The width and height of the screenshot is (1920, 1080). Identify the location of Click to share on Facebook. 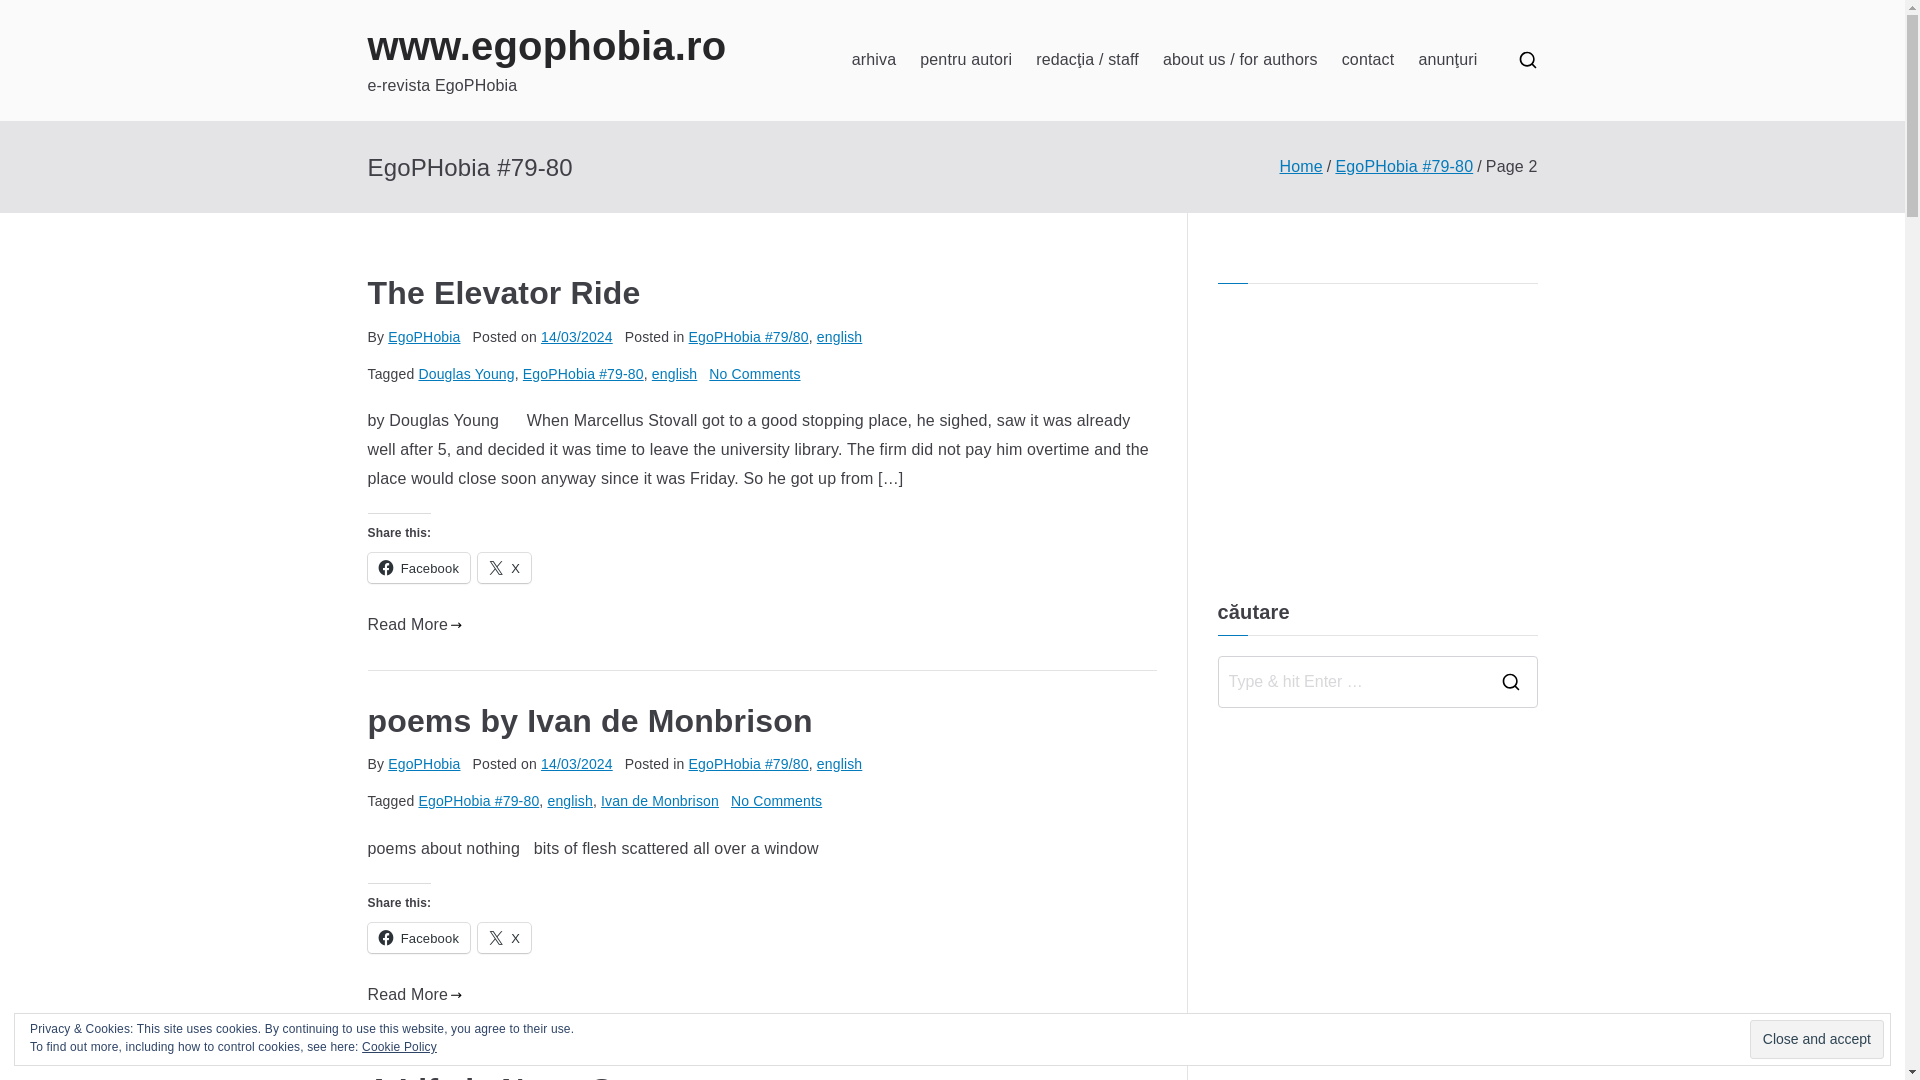
(419, 568).